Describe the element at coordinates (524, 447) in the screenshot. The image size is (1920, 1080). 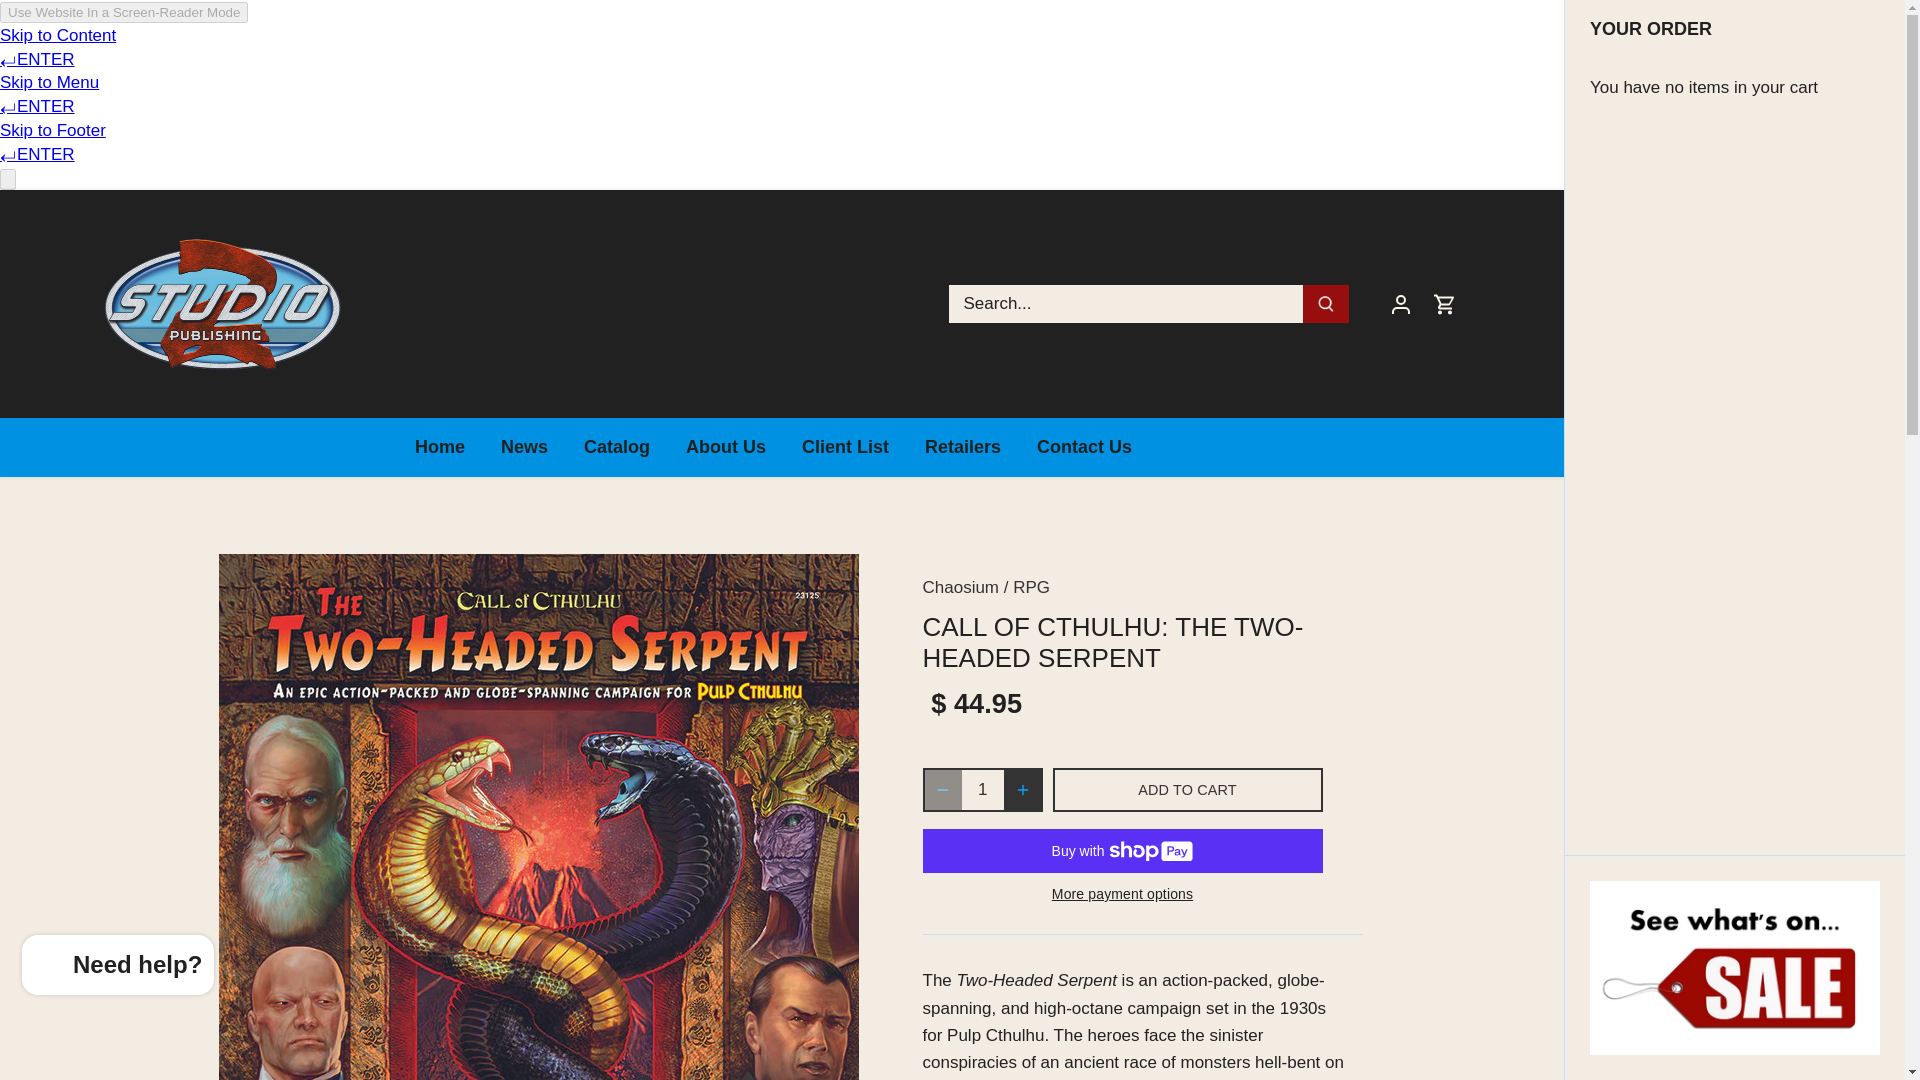
I see `News` at that location.